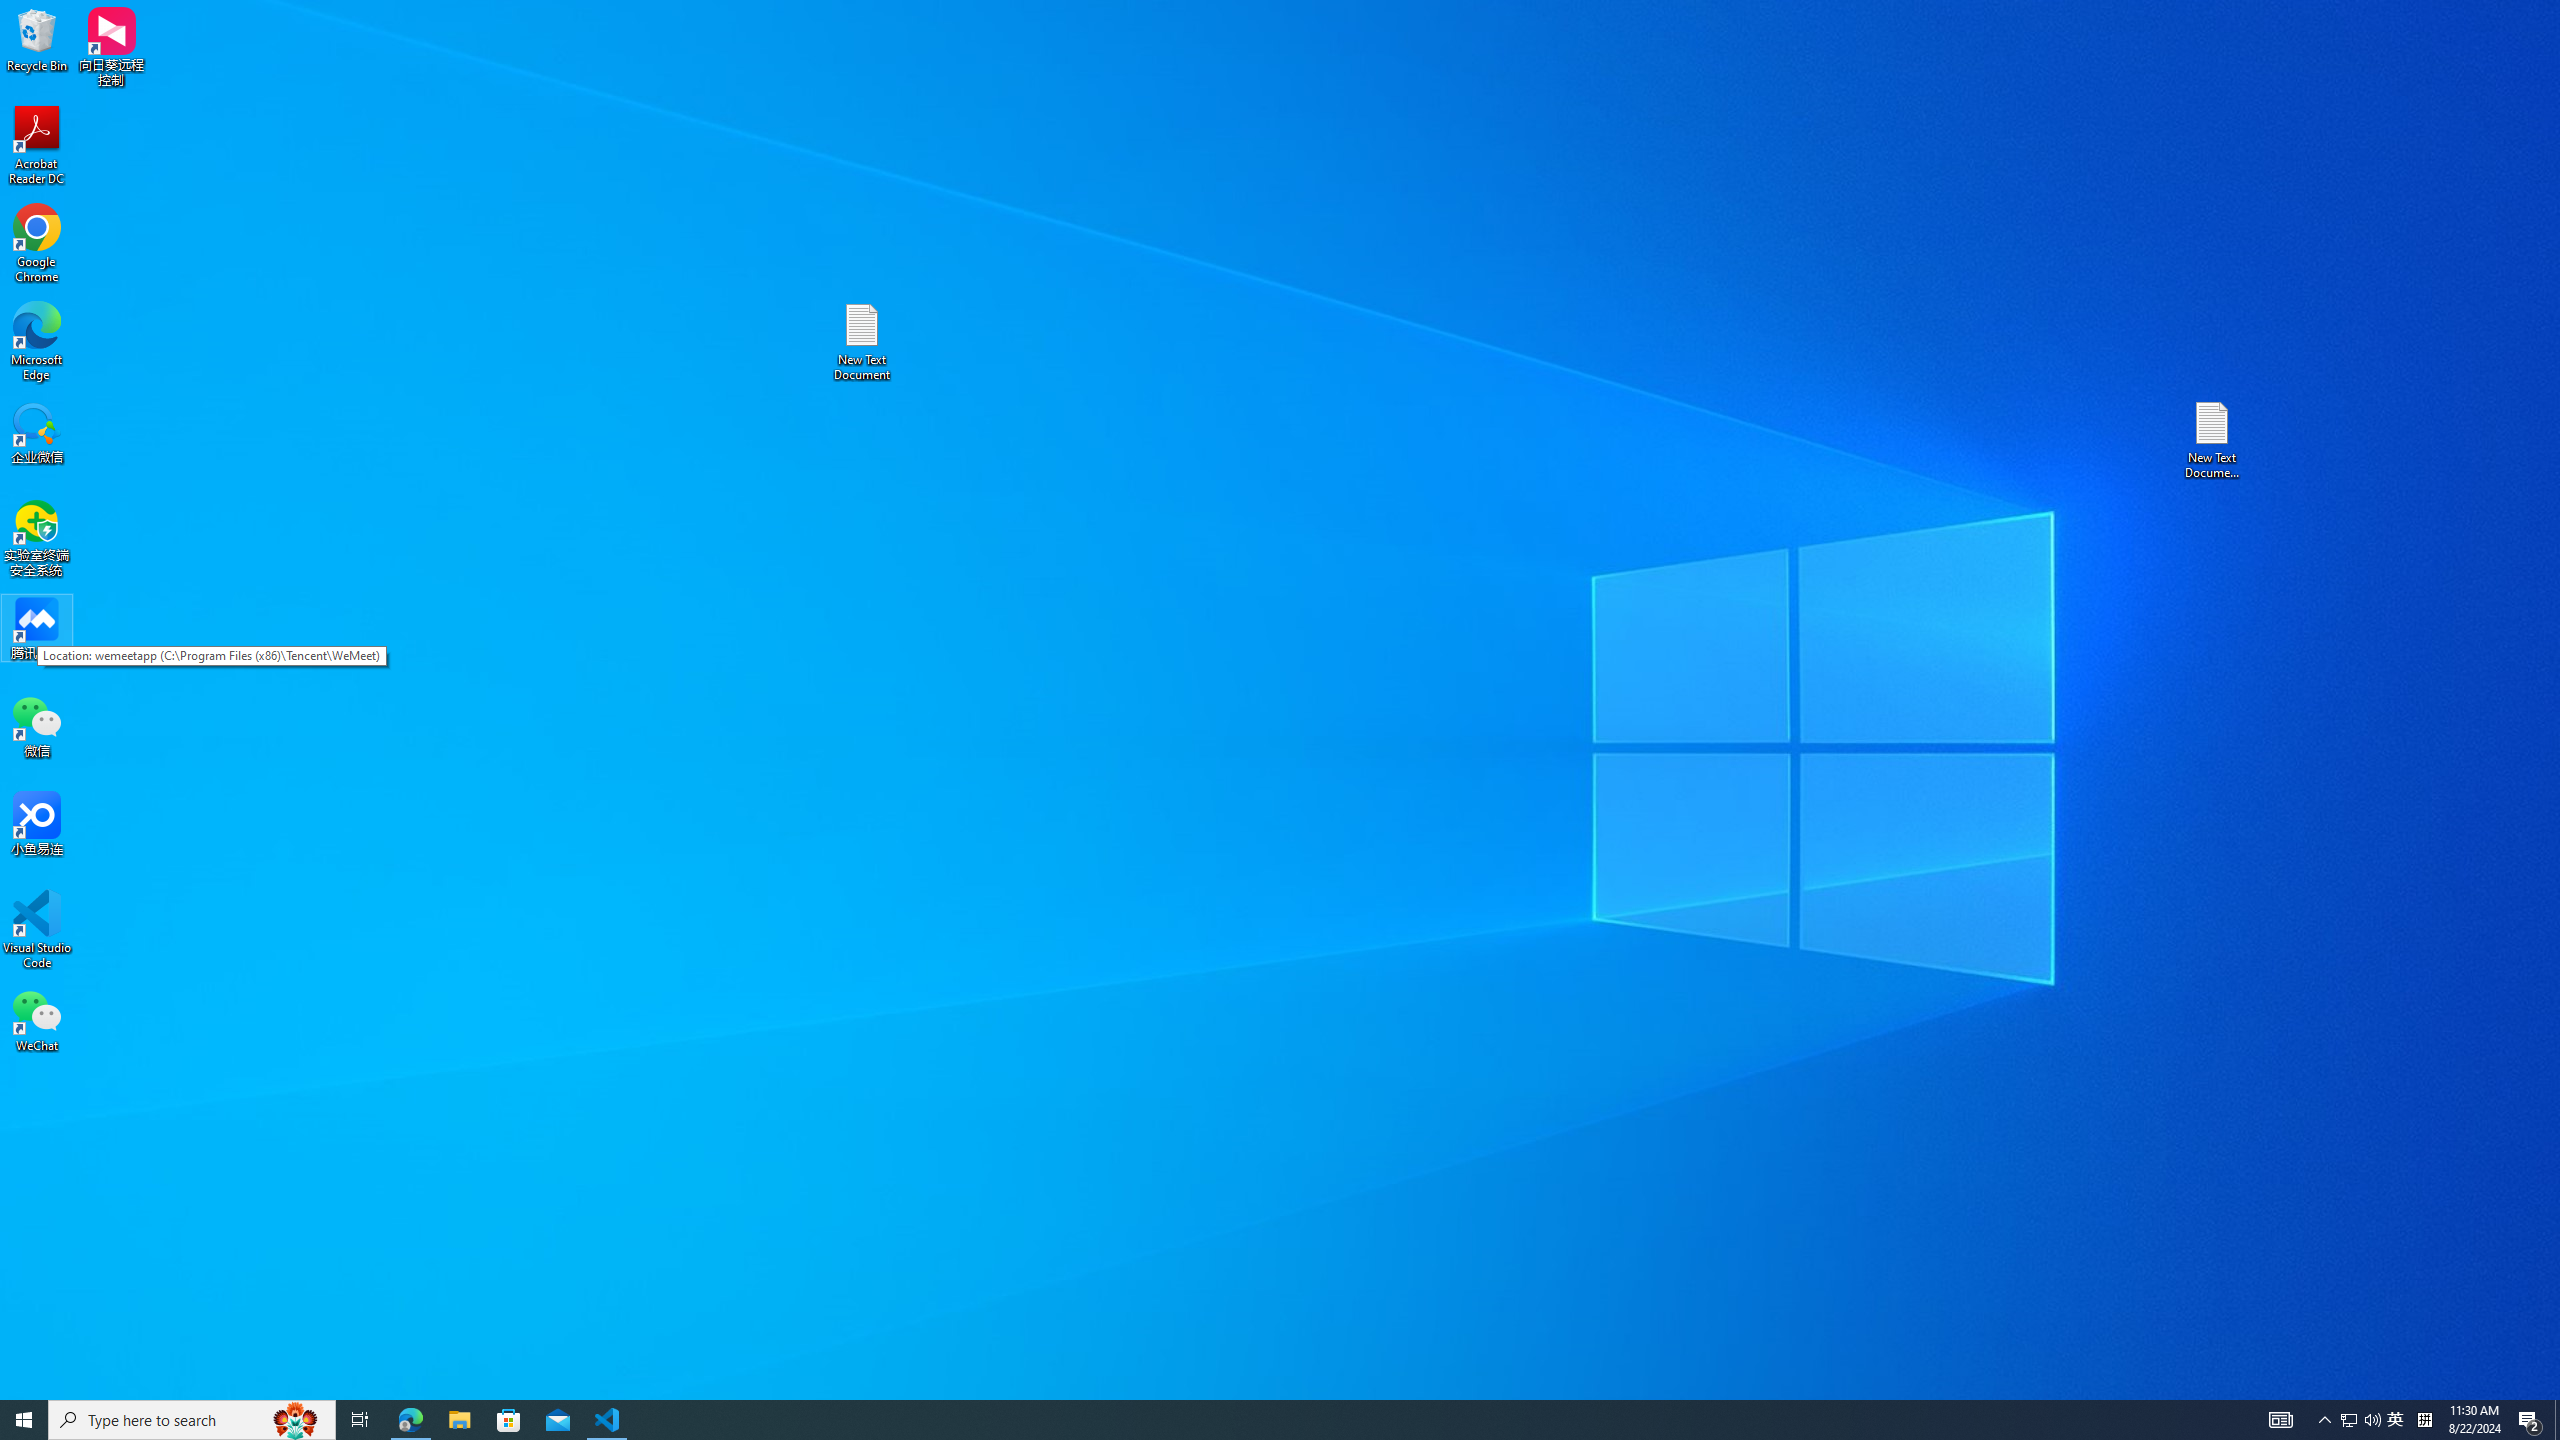  Describe the element at coordinates (37, 342) in the screenshot. I see `Microsoft Edge` at that location.